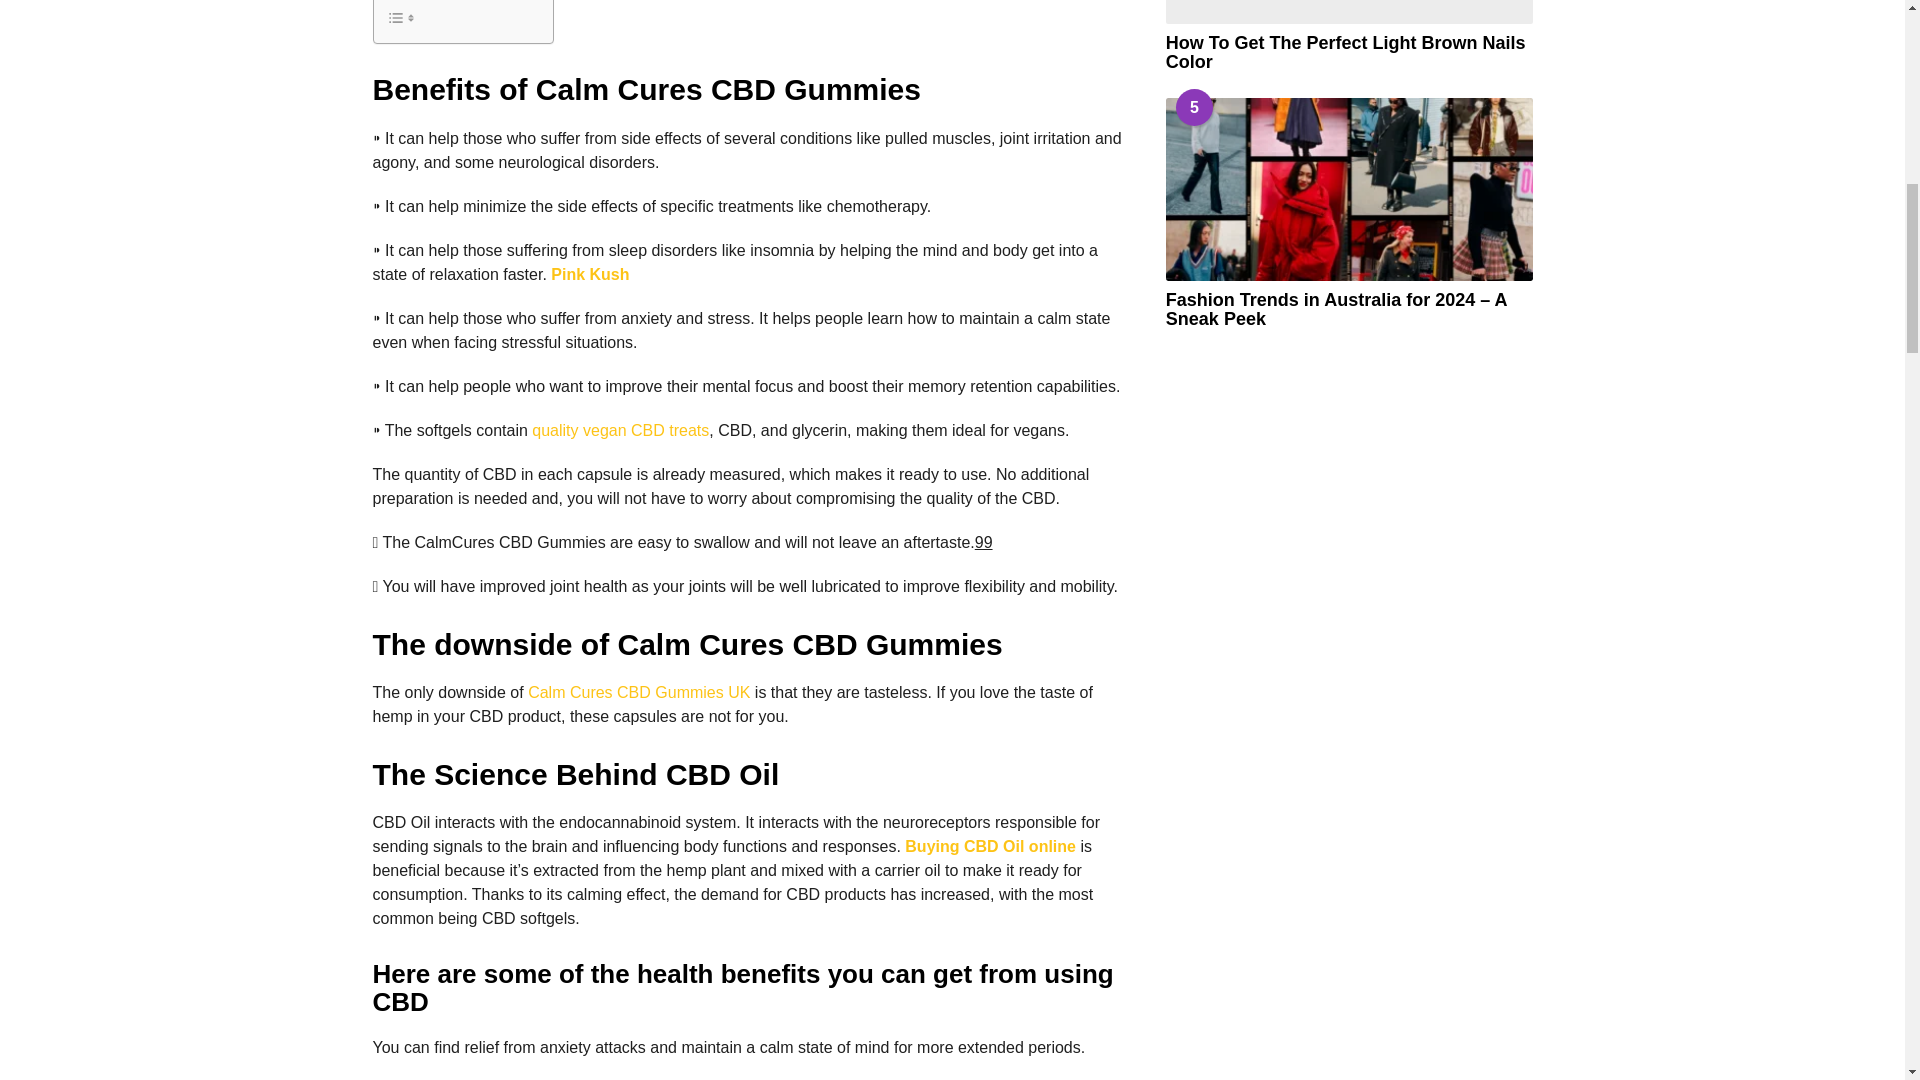 Image resolution: width=1920 pixels, height=1080 pixels. Describe the element at coordinates (639, 692) in the screenshot. I see `Calm Cures CBD Gummies UK` at that location.